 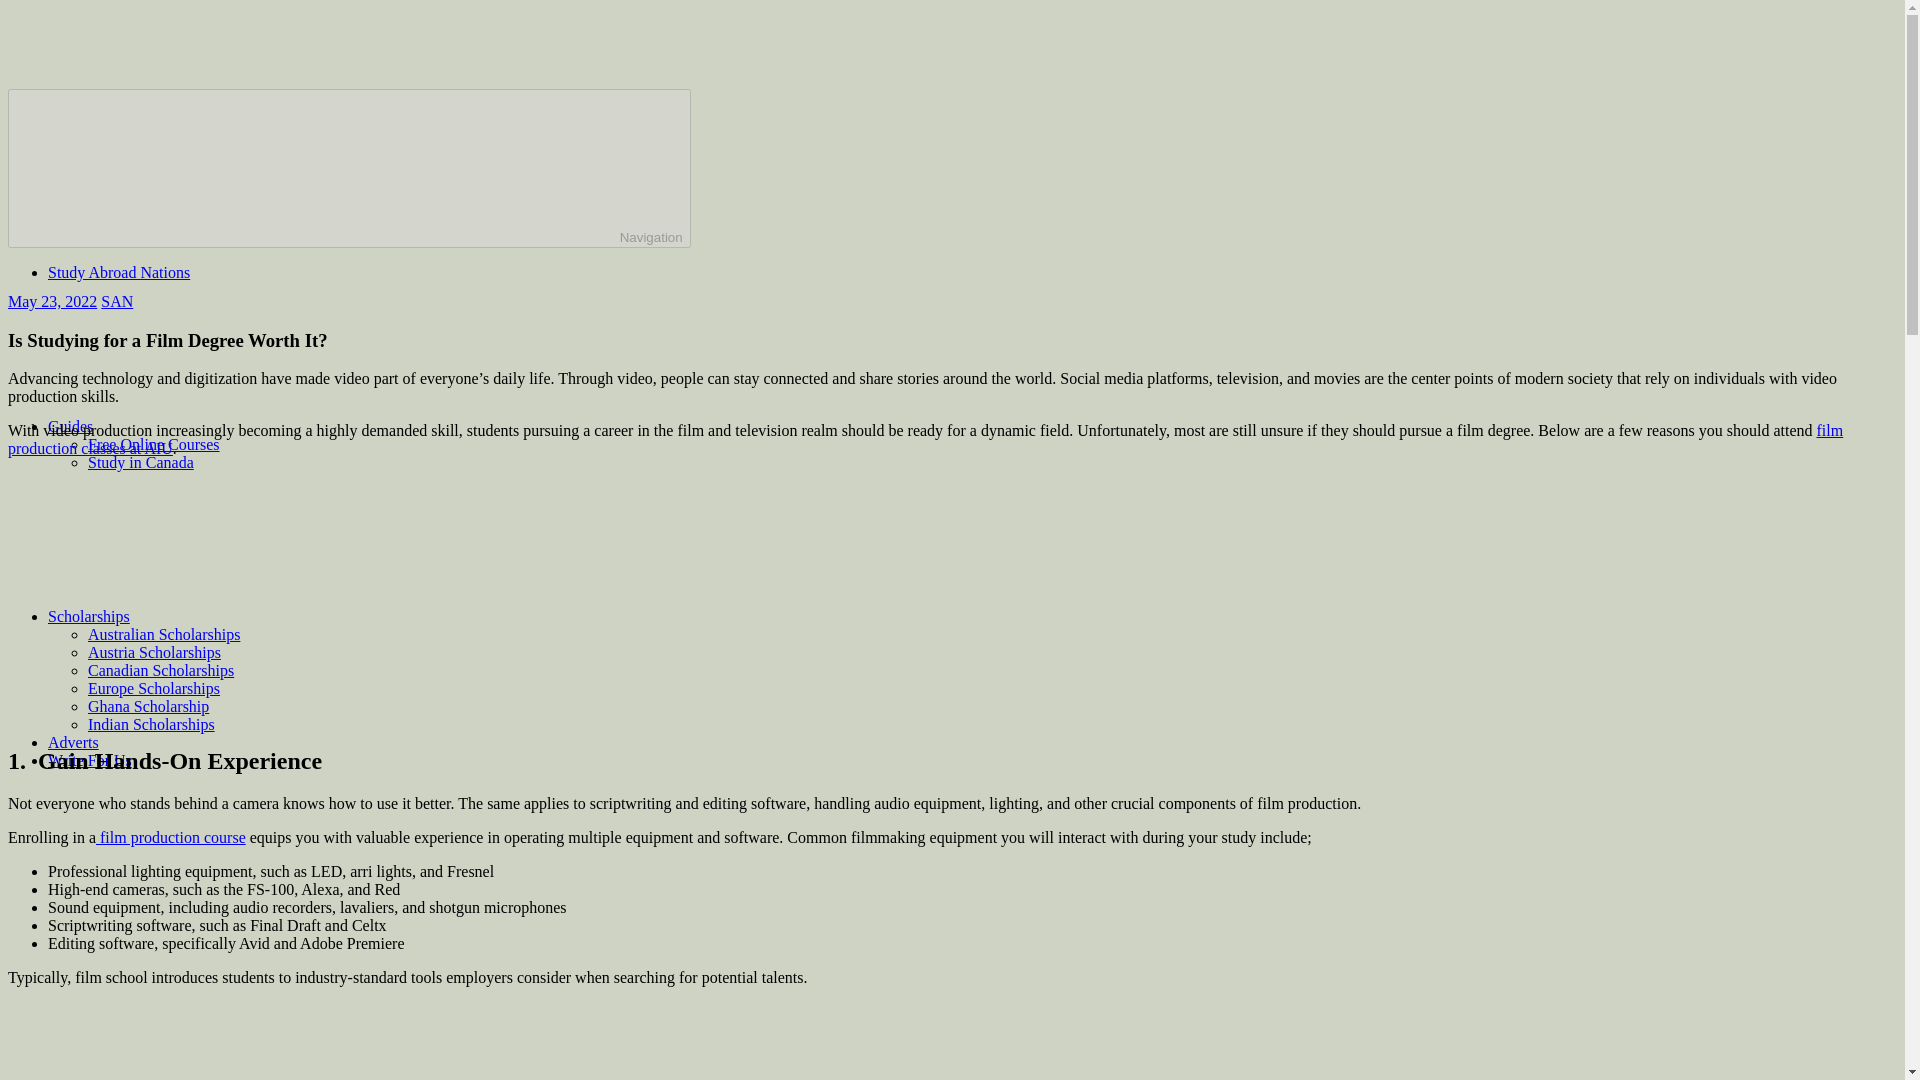 I want to click on Write For Us, so click(x=90, y=760).